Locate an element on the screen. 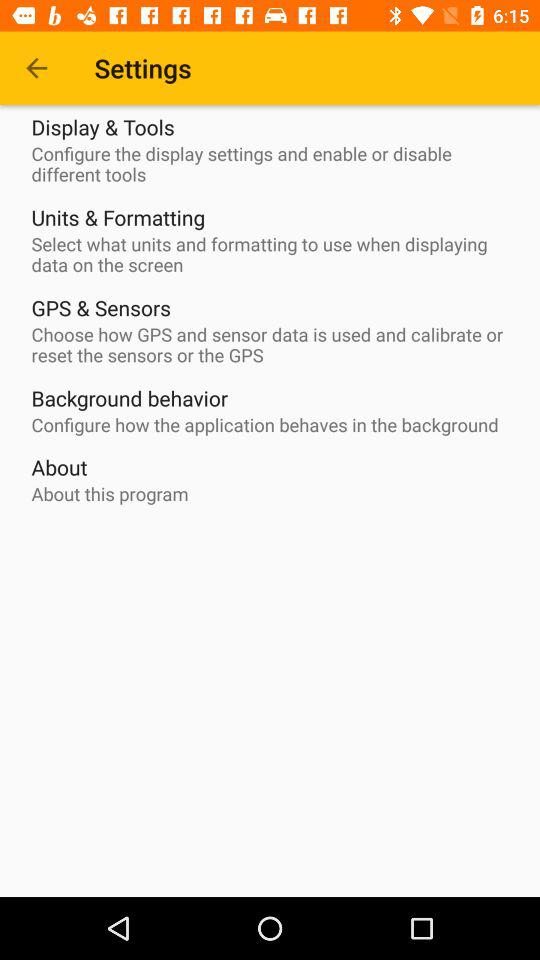 Image resolution: width=540 pixels, height=960 pixels. turn off the item next to the settings icon is located at coordinates (36, 68).